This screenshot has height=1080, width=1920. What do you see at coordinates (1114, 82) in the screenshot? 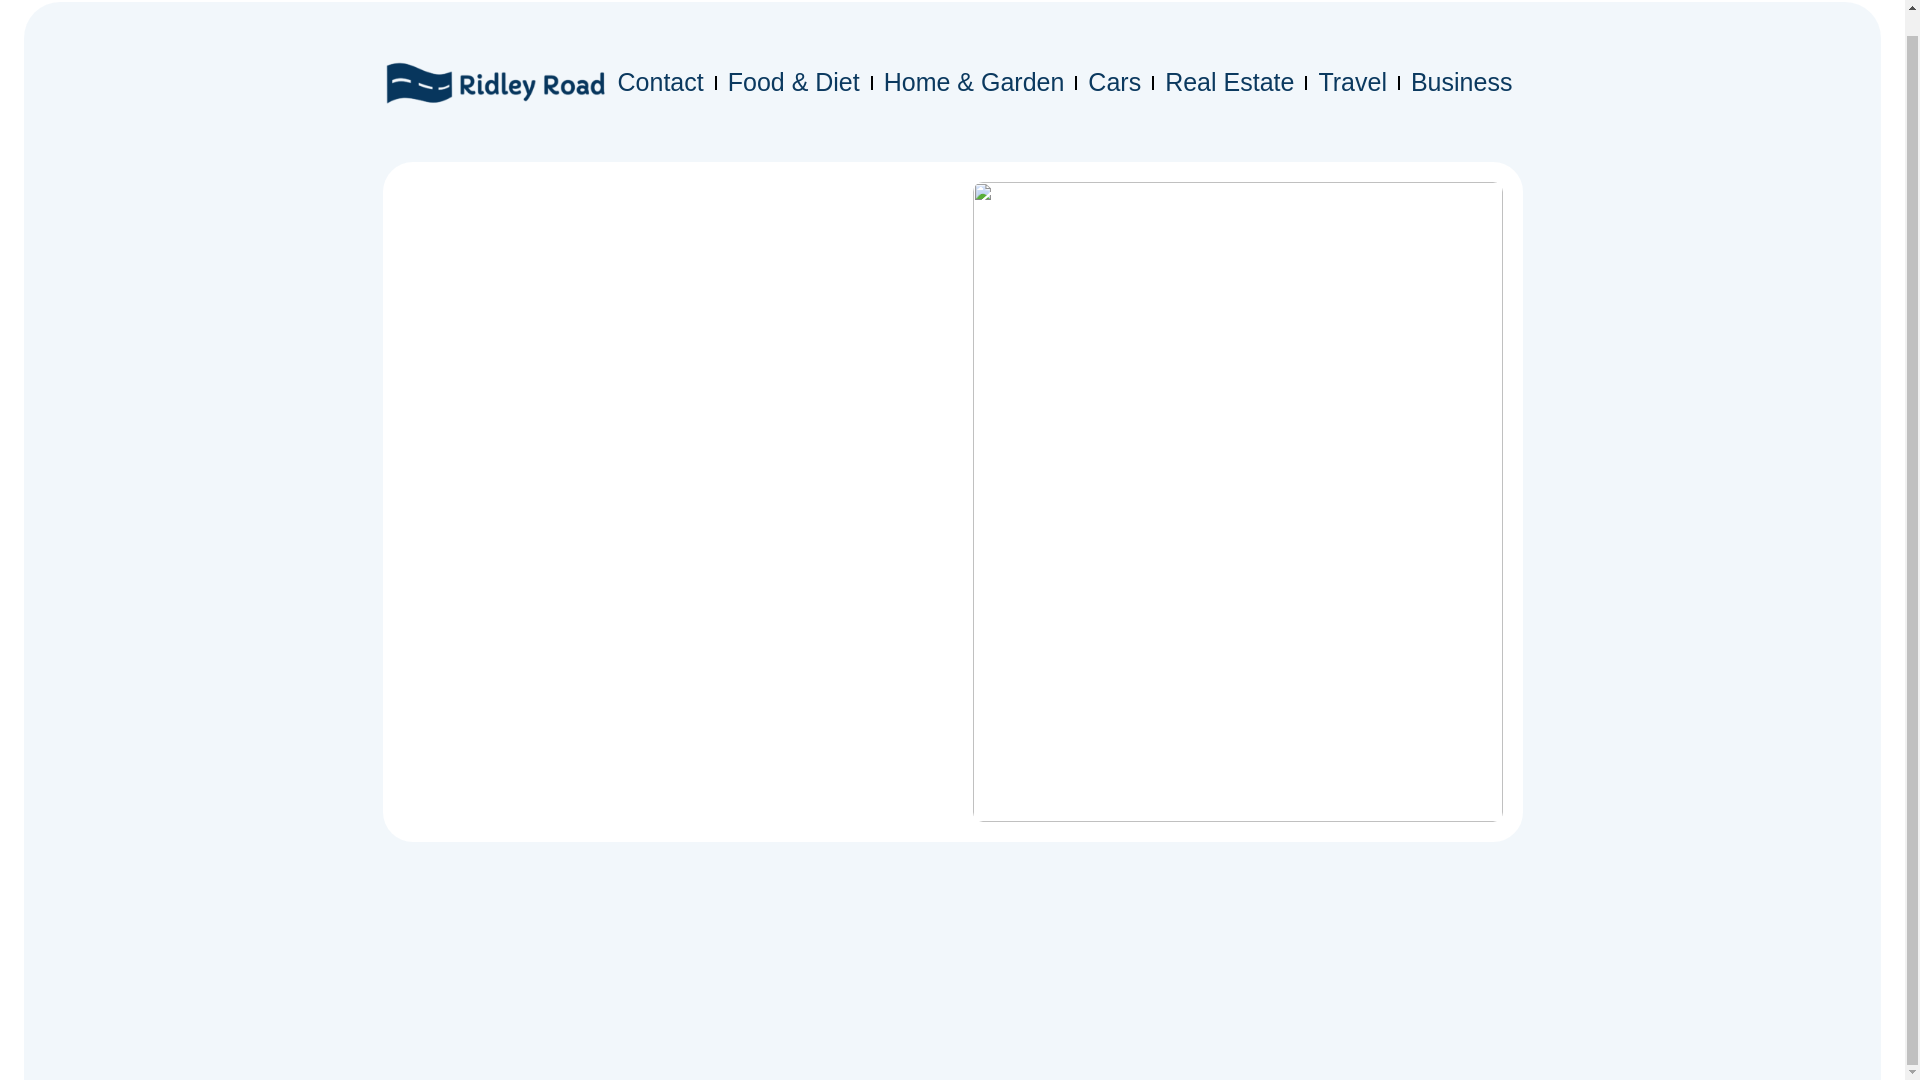
I see `Cars` at bounding box center [1114, 82].